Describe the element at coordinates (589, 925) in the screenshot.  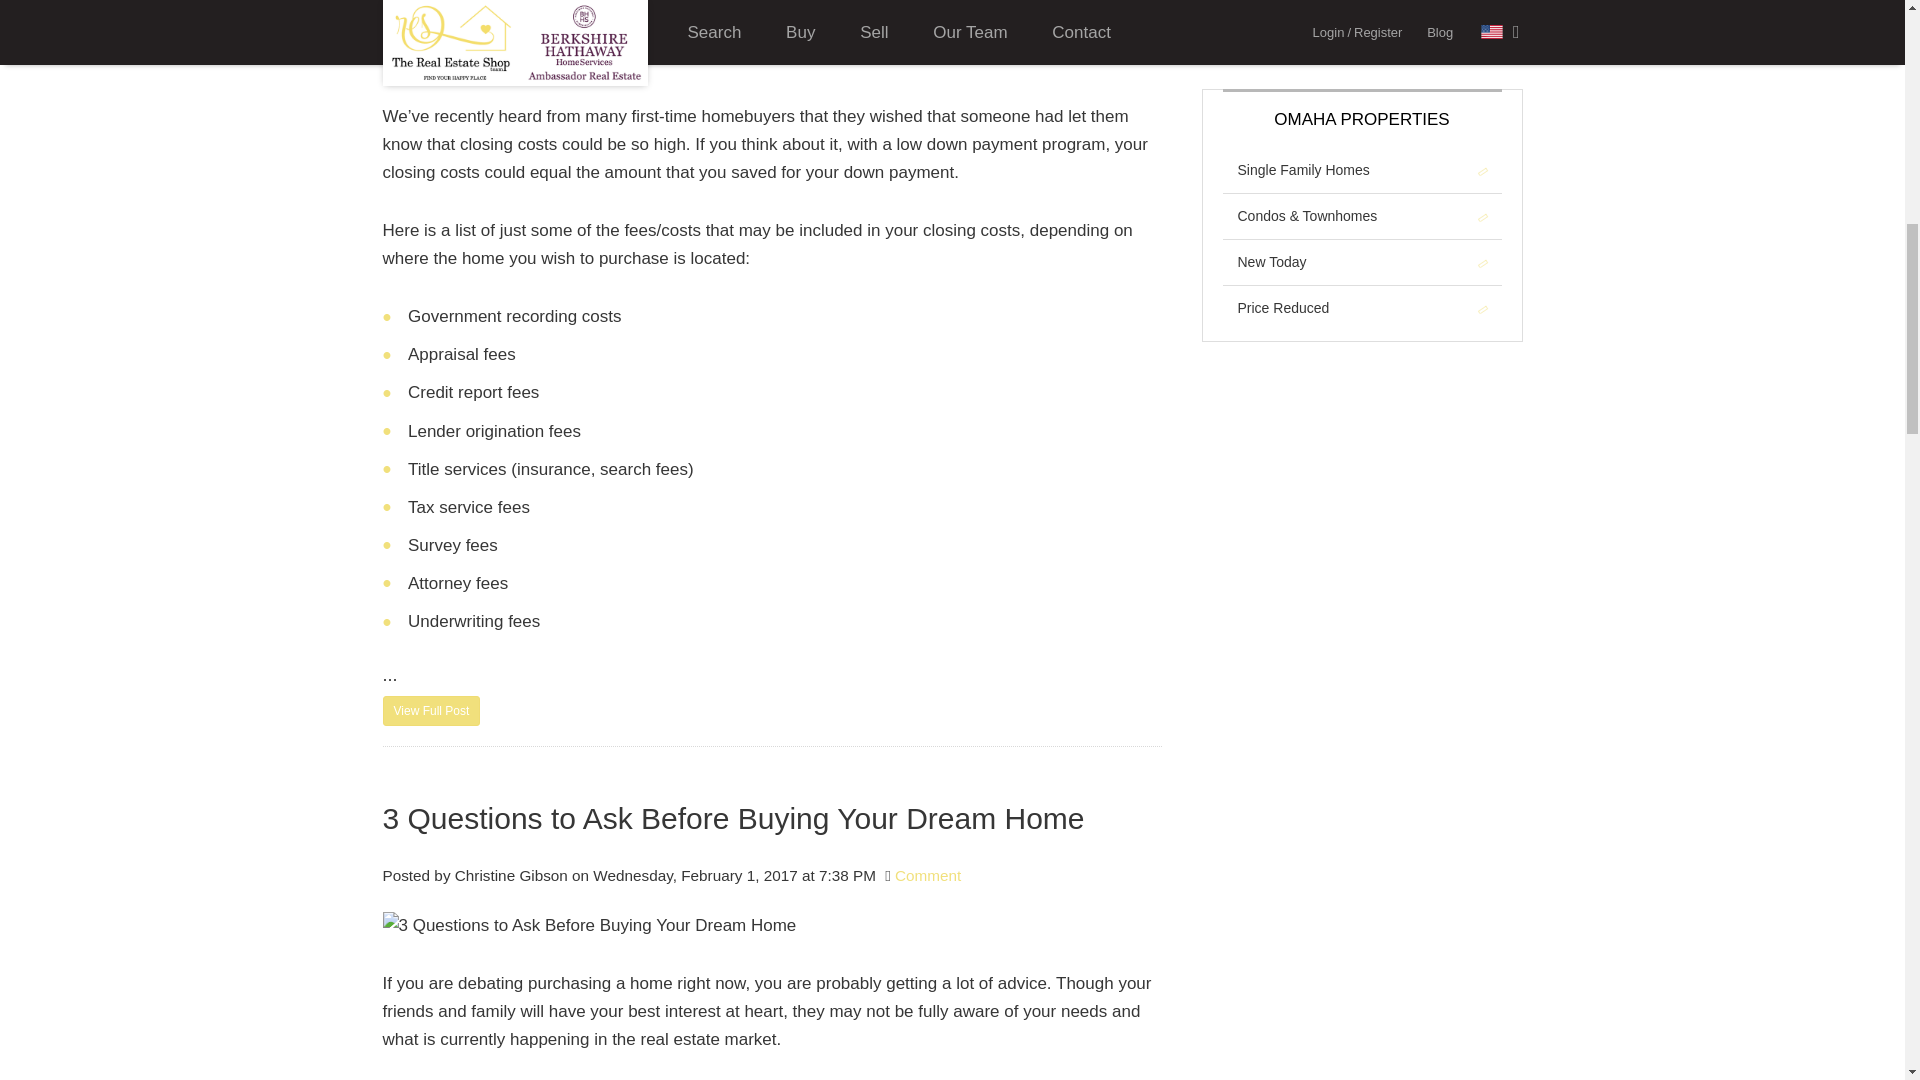
I see `3 Questions to Ask Before Buying Your Dream Home` at that location.